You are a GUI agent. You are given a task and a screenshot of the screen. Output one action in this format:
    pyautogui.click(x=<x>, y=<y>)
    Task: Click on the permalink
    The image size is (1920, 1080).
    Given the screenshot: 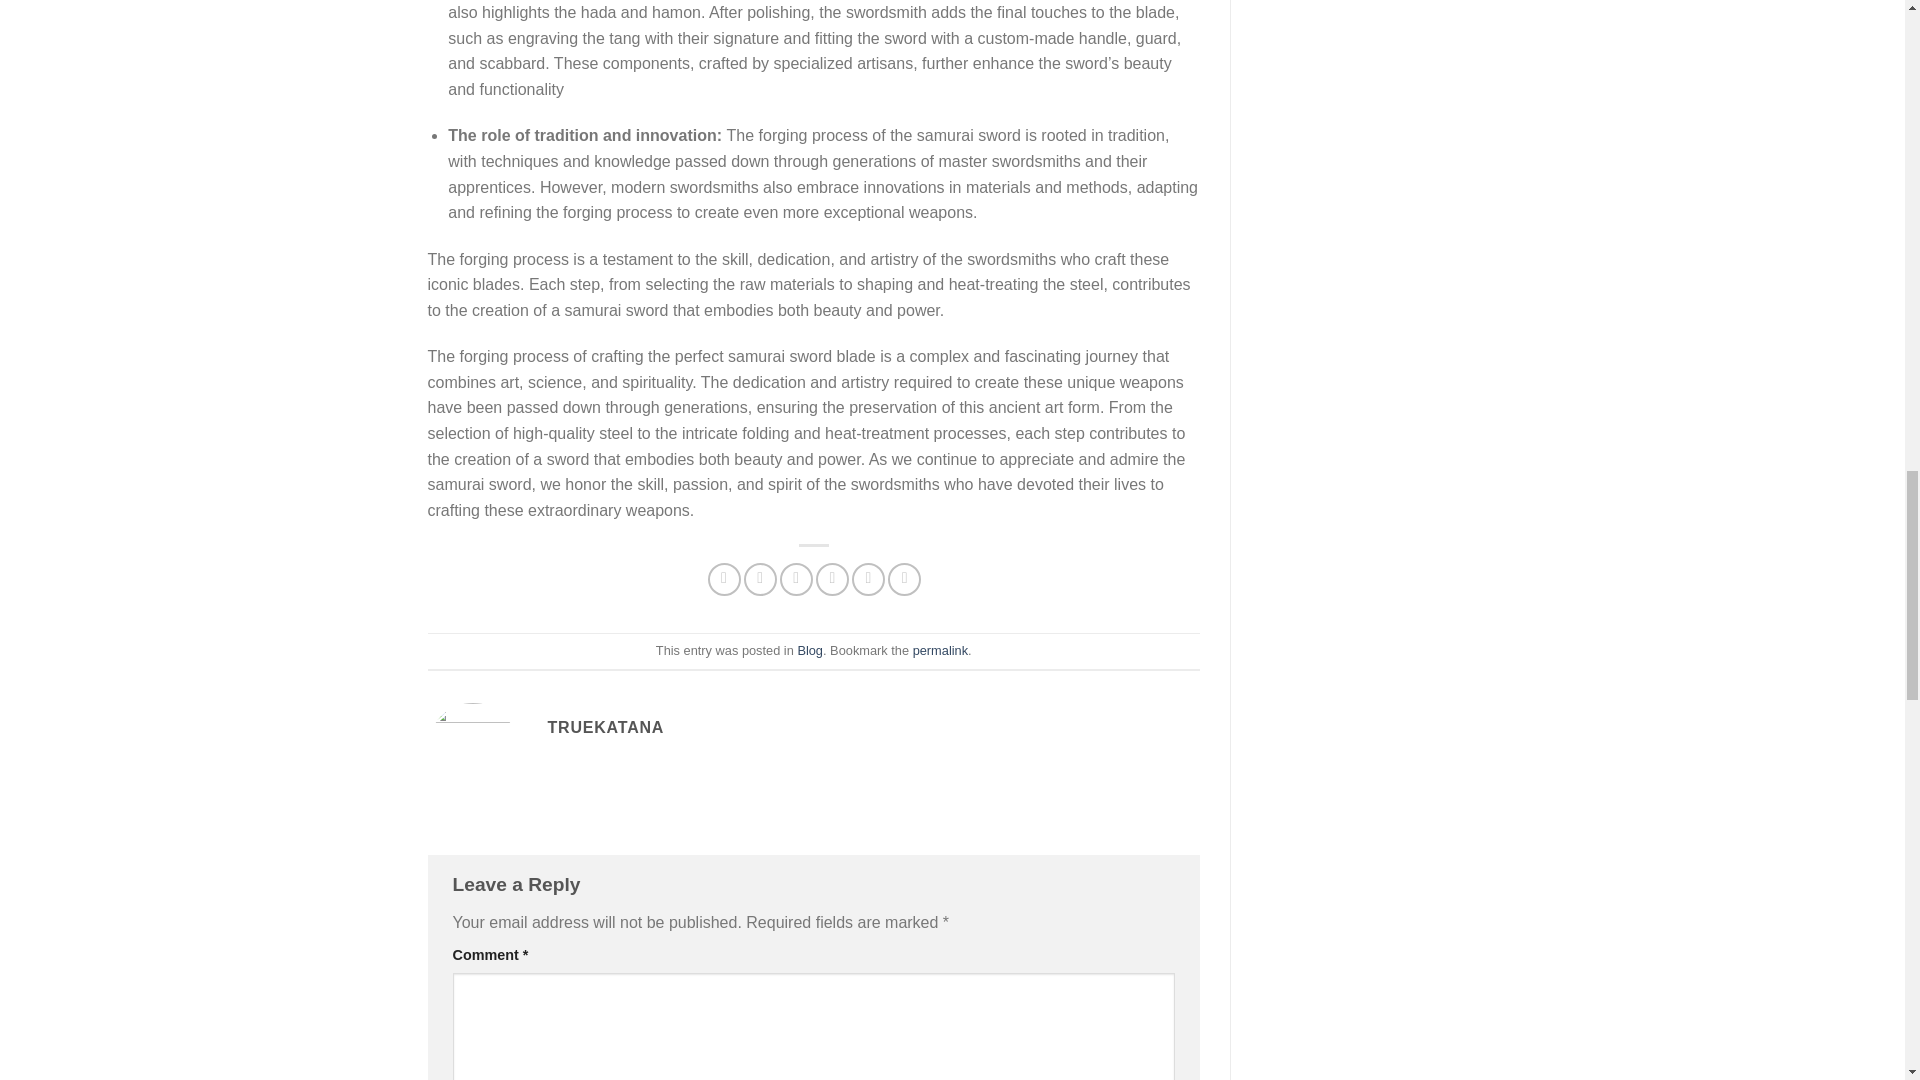 What is the action you would take?
    pyautogui.click(x=940, y=650)
    